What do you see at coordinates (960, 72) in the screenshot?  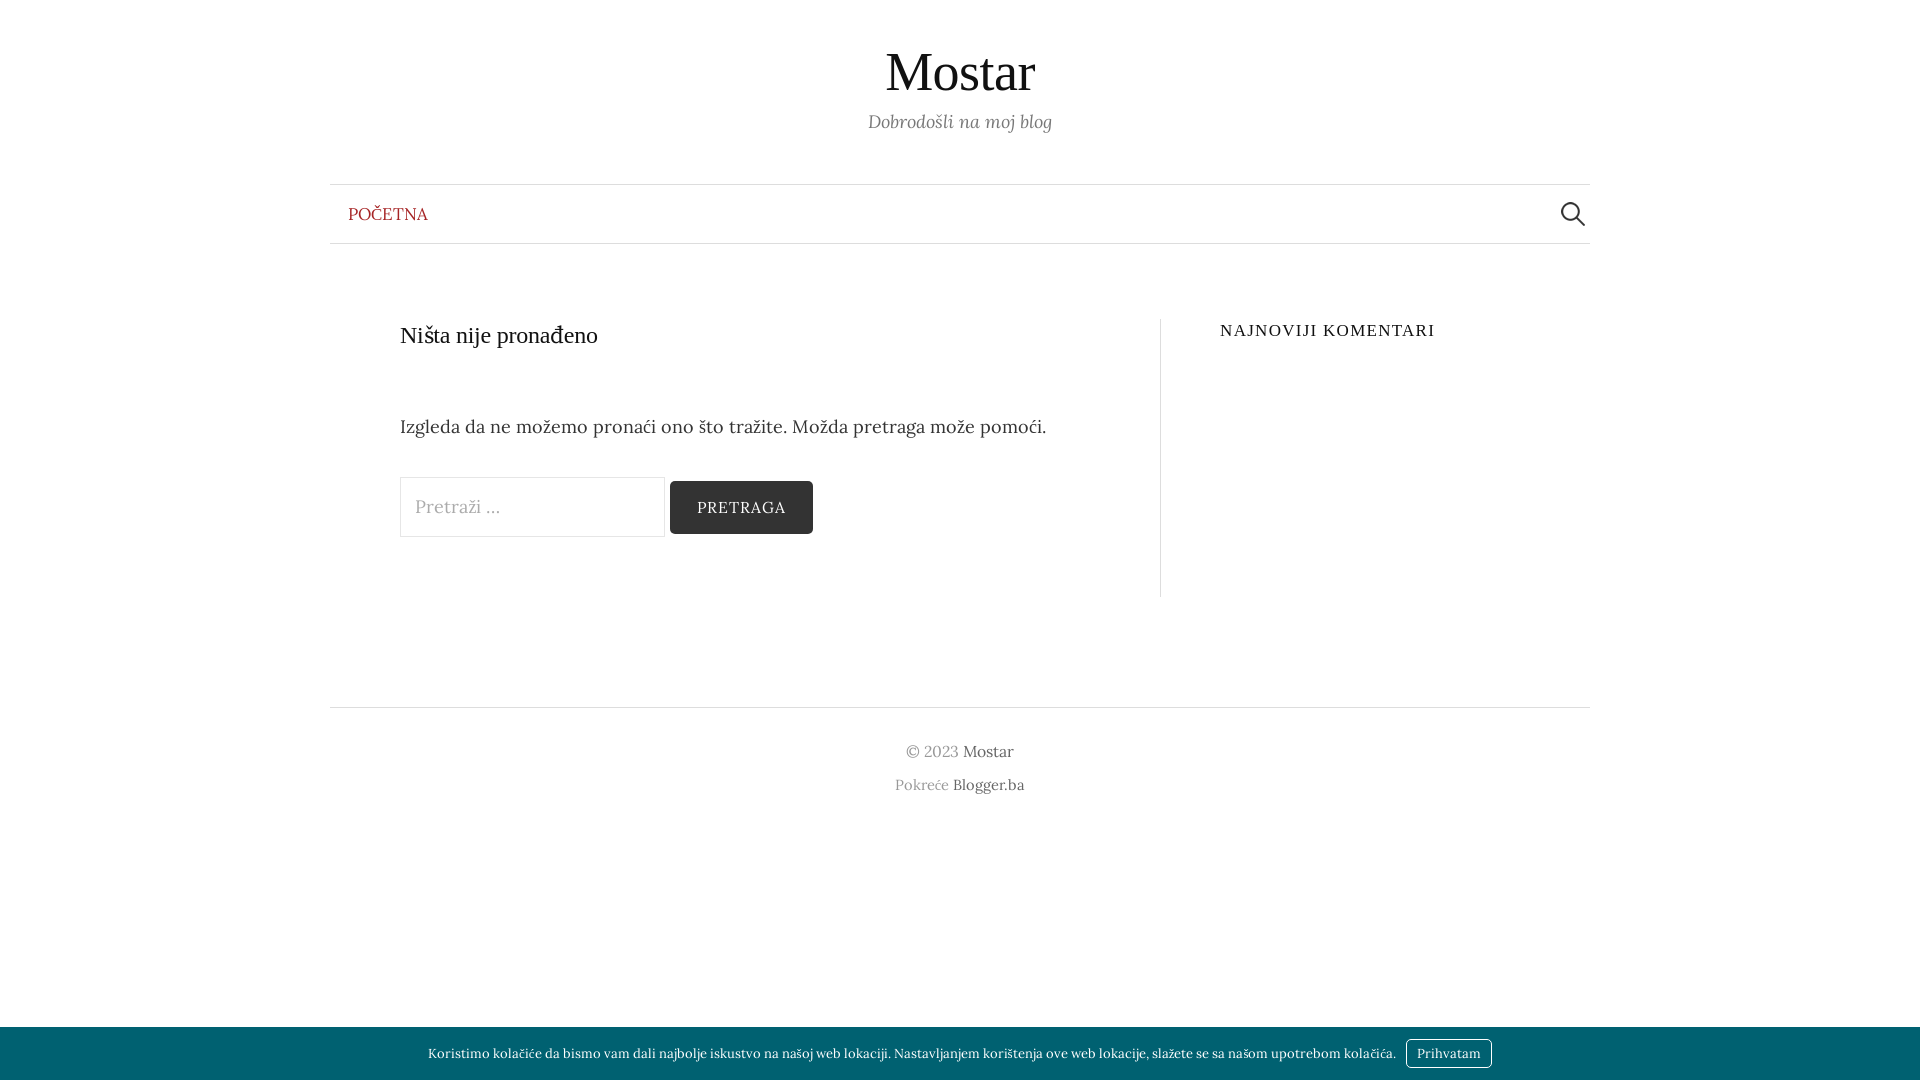 I see `Mostar` at bounding box center [960, 72].